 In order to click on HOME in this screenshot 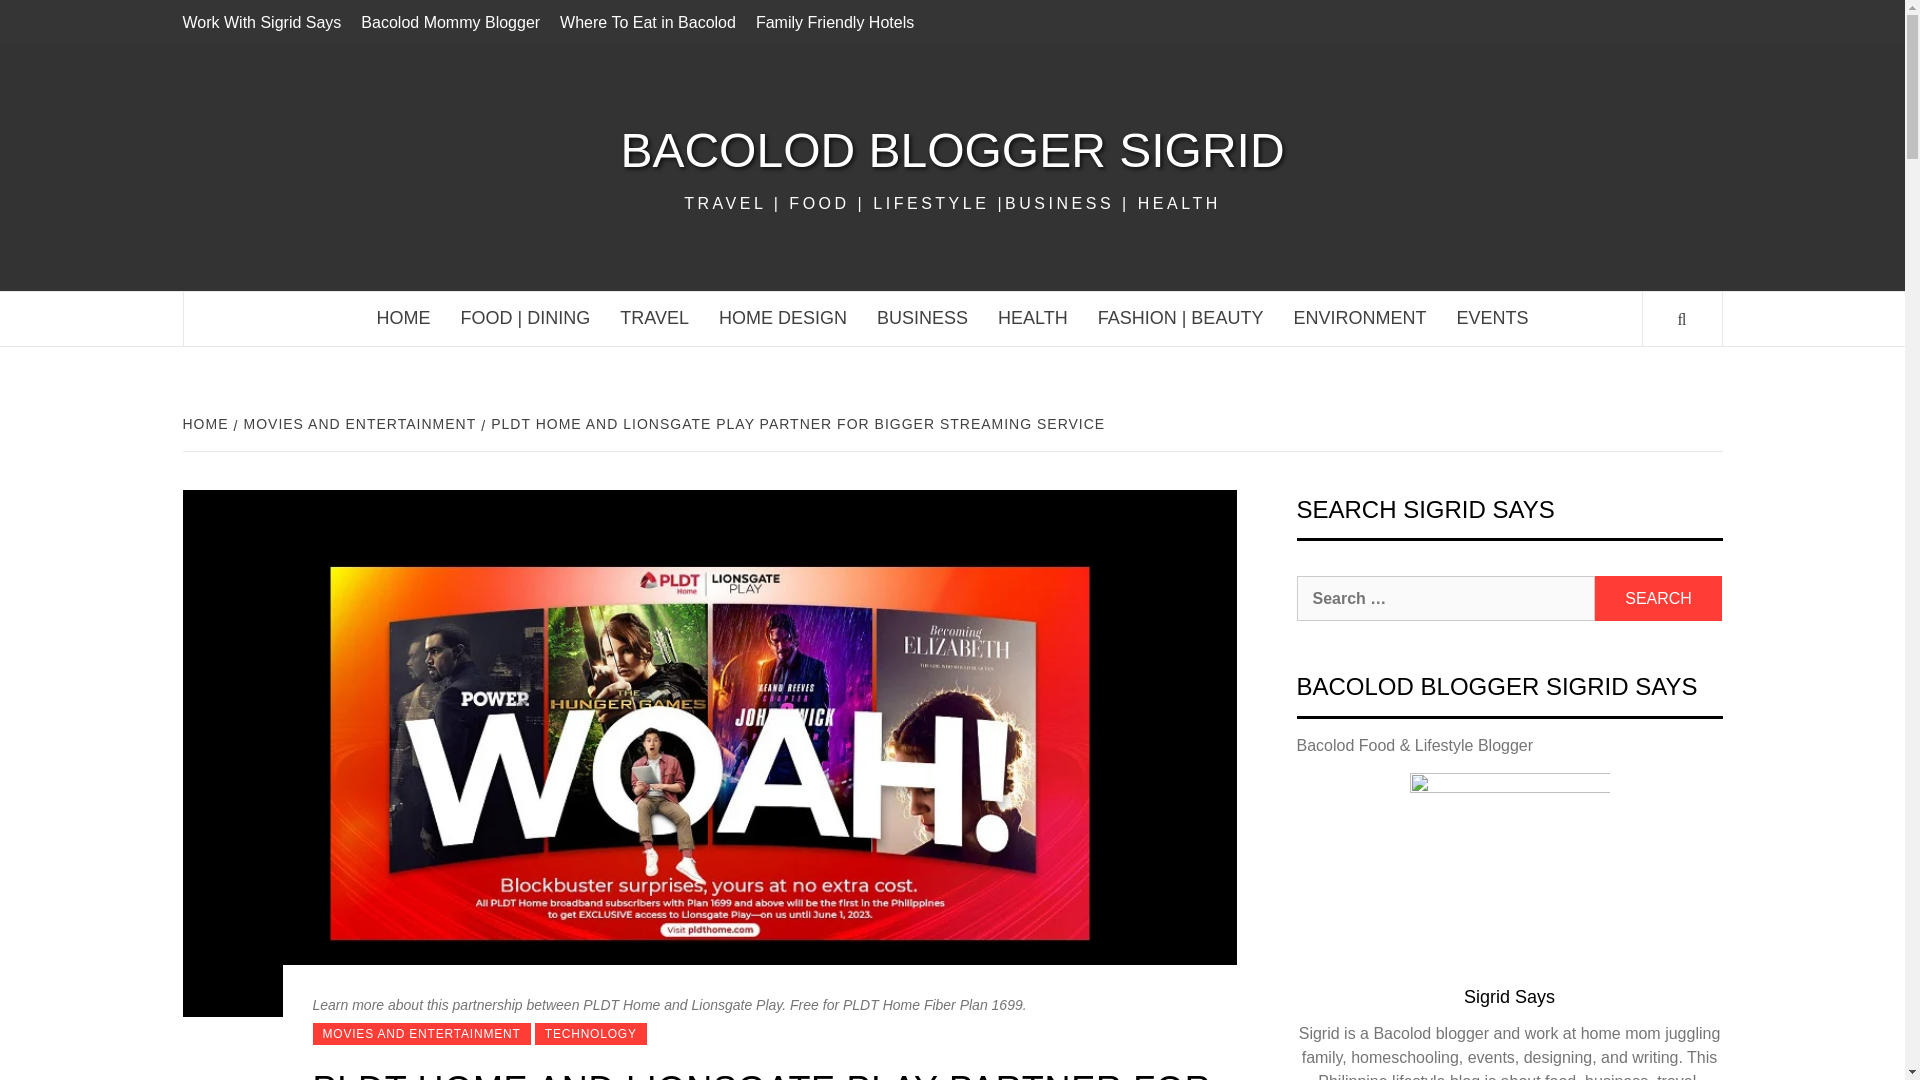, I will do `click(207, 424)`.